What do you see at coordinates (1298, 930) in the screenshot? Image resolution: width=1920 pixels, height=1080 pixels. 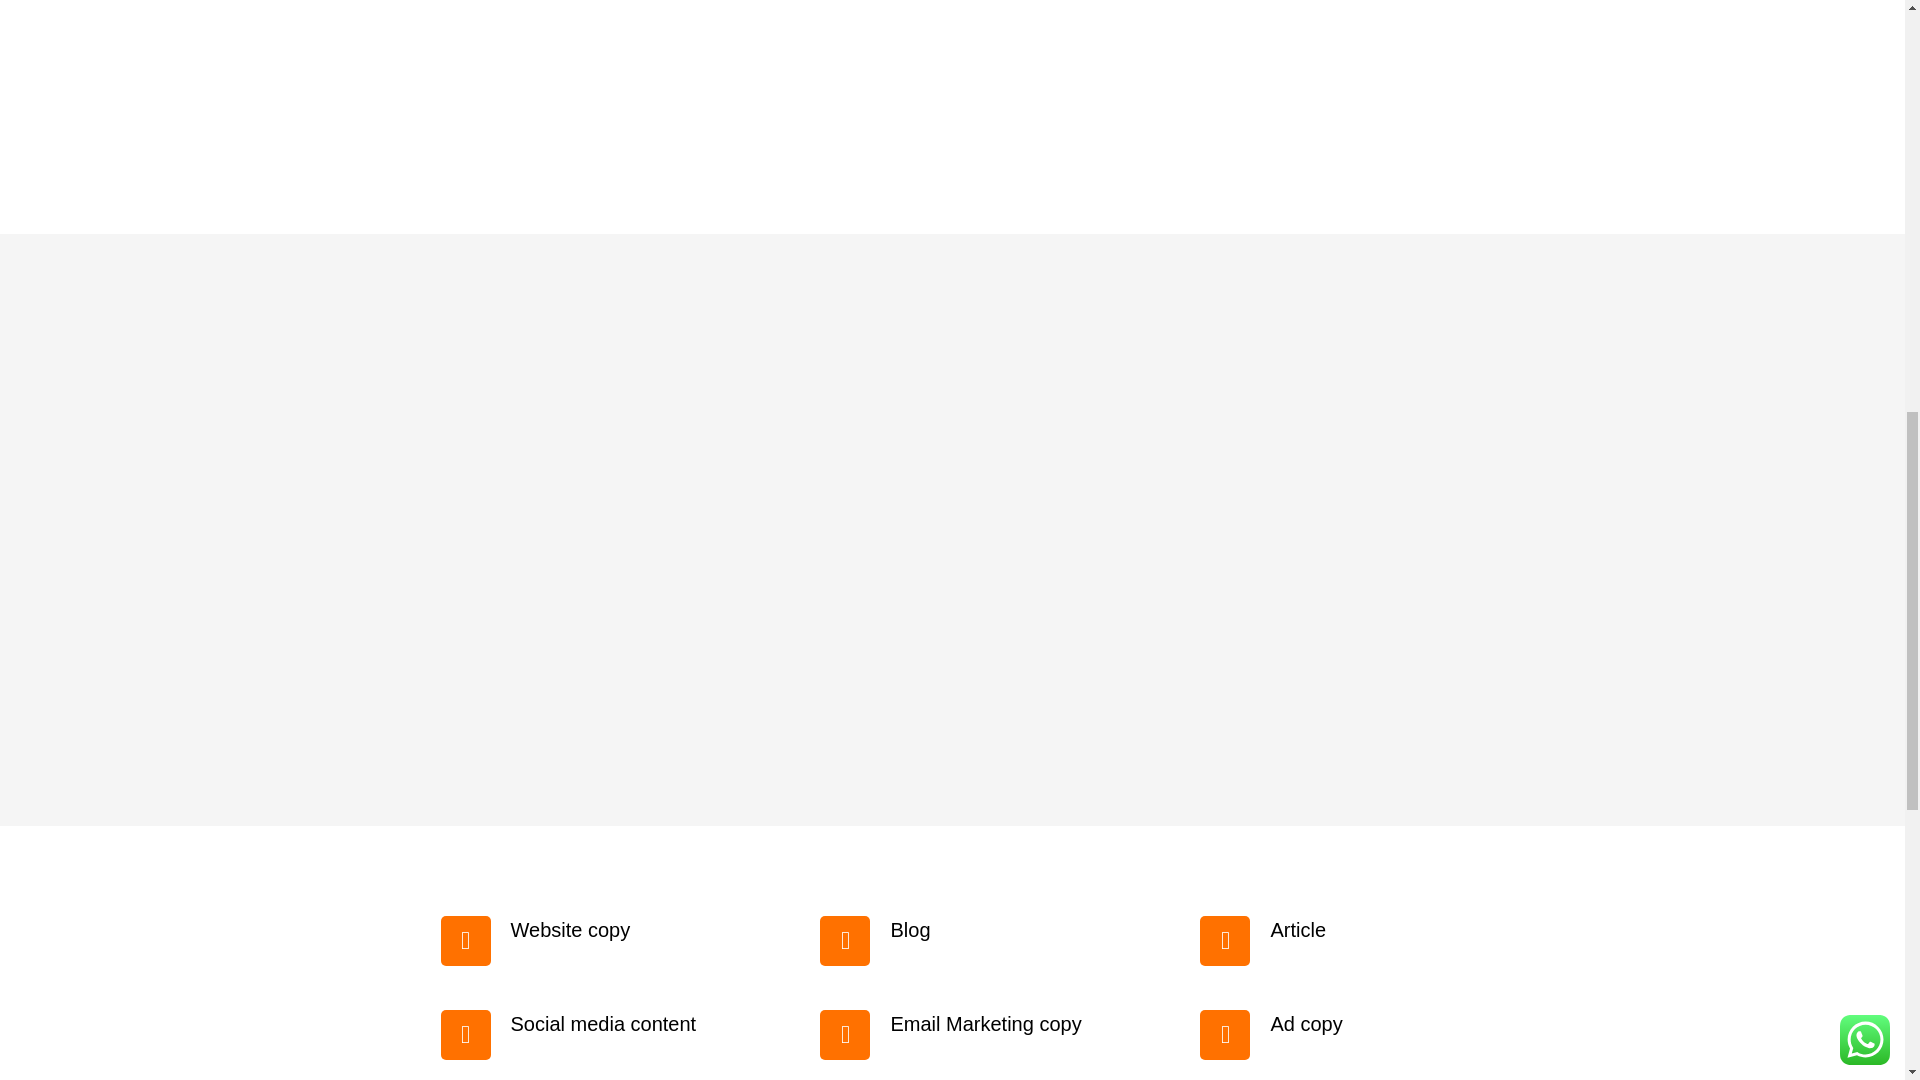 I see `Article` at bounding box center [1298, 930].